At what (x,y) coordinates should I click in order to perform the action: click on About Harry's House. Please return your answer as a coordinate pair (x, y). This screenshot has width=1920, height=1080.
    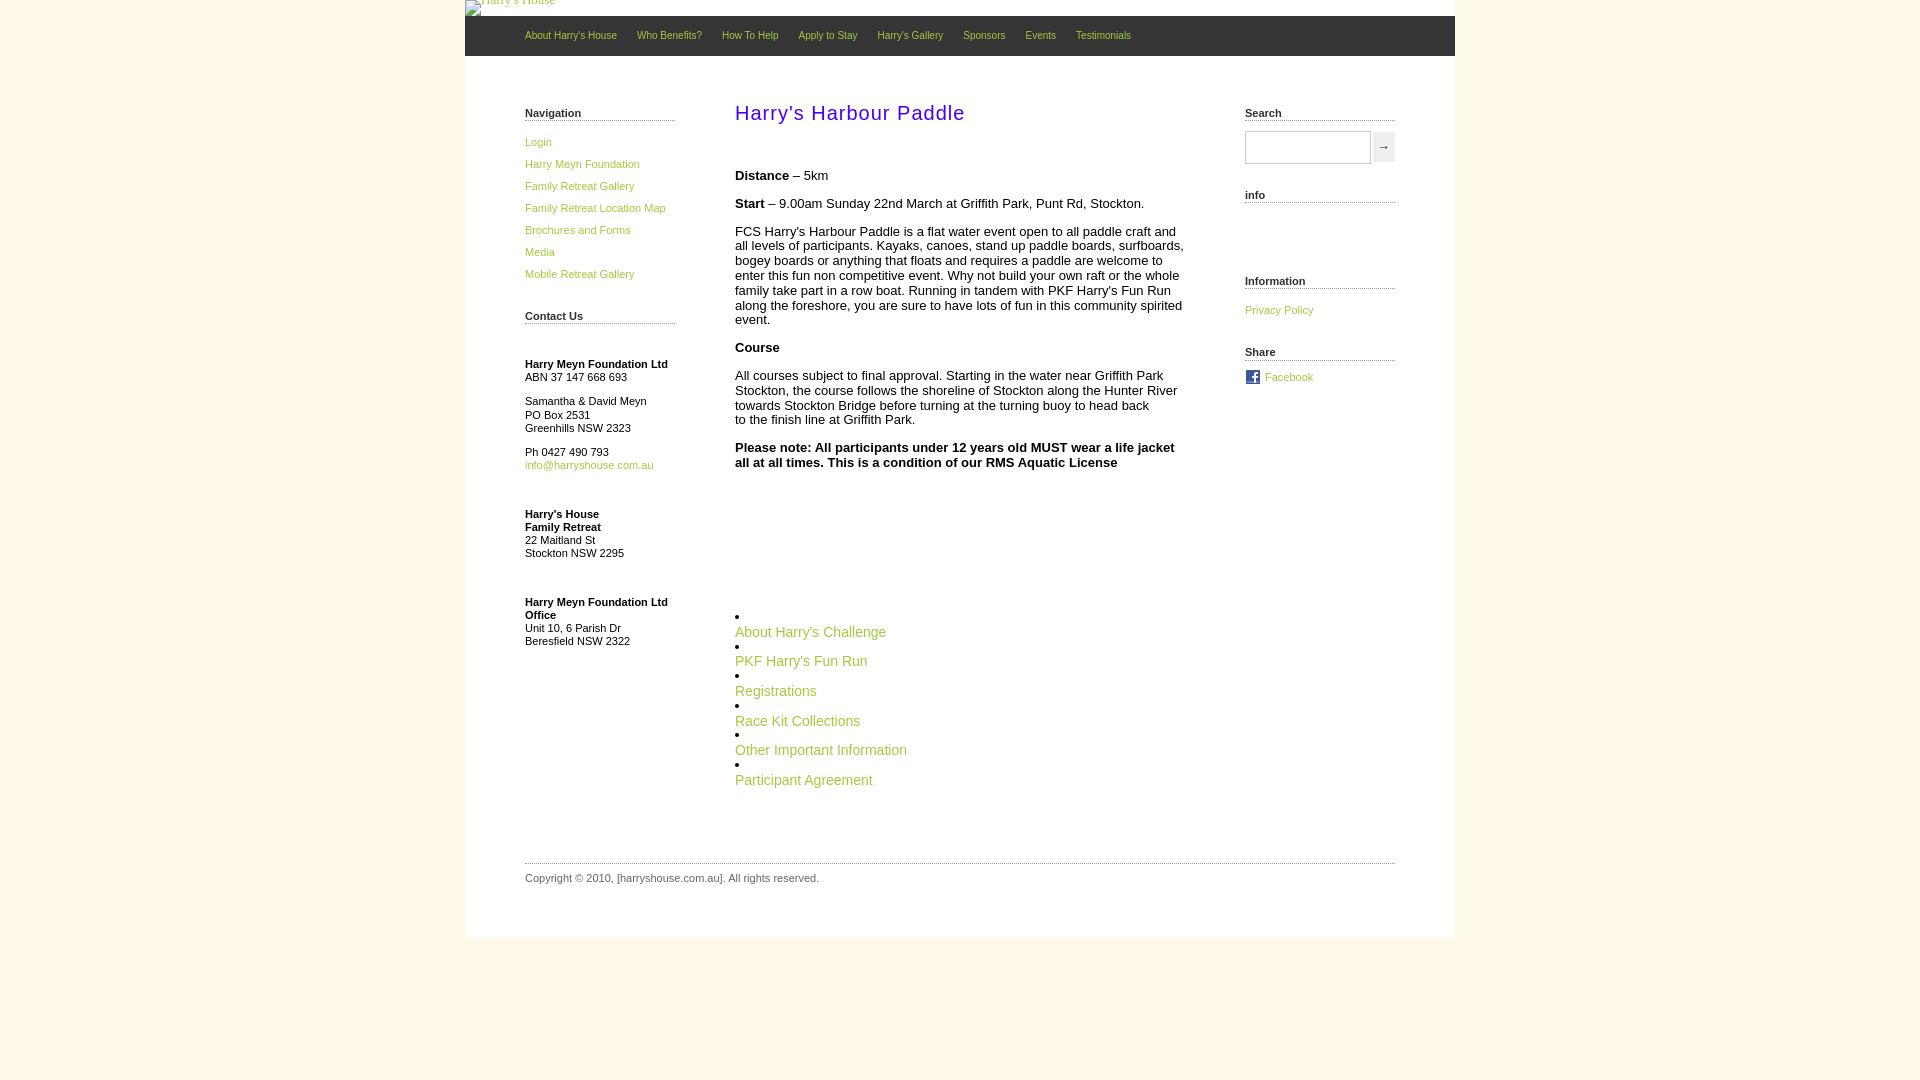
    Looking at the image, I should click on (571, 38).